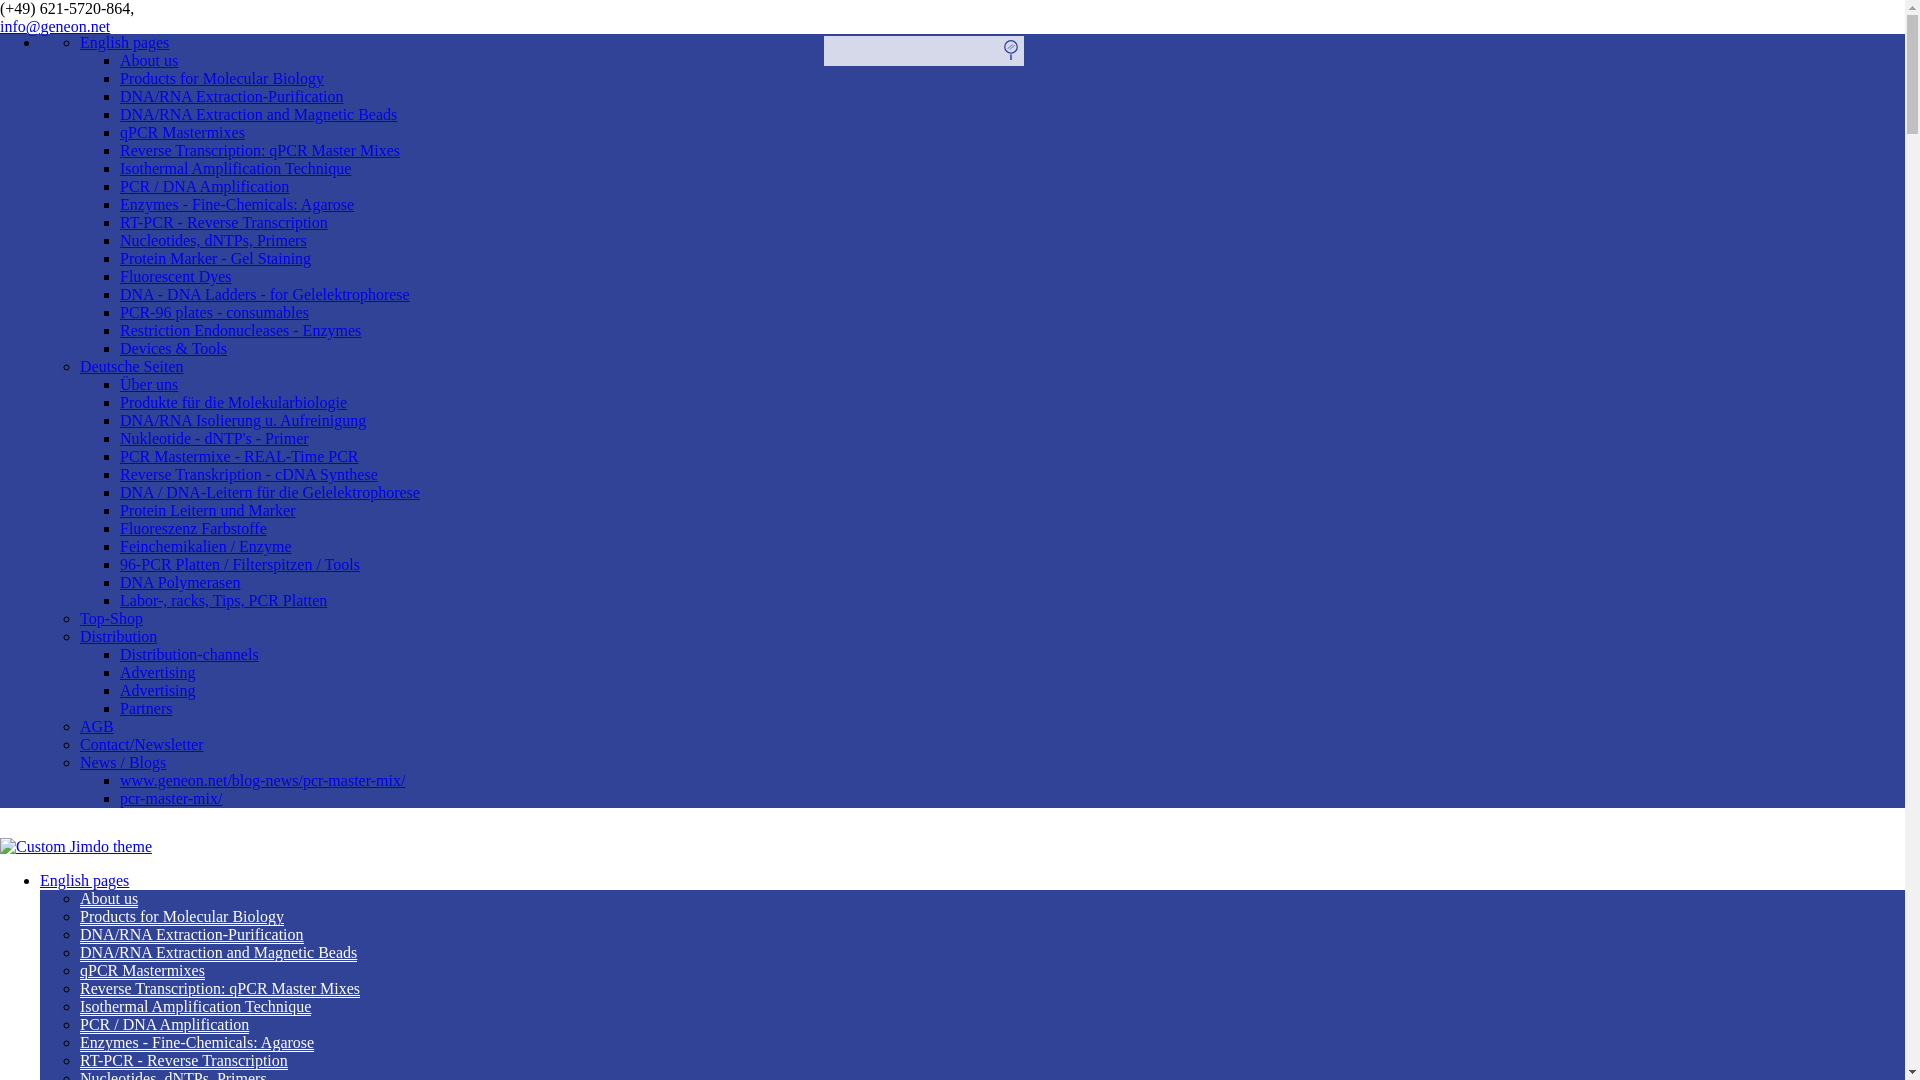 This screenshot has height=1080, width=1920. I want to click on Labor-, racks, Tips, PCR Platten, so click(222, 600).